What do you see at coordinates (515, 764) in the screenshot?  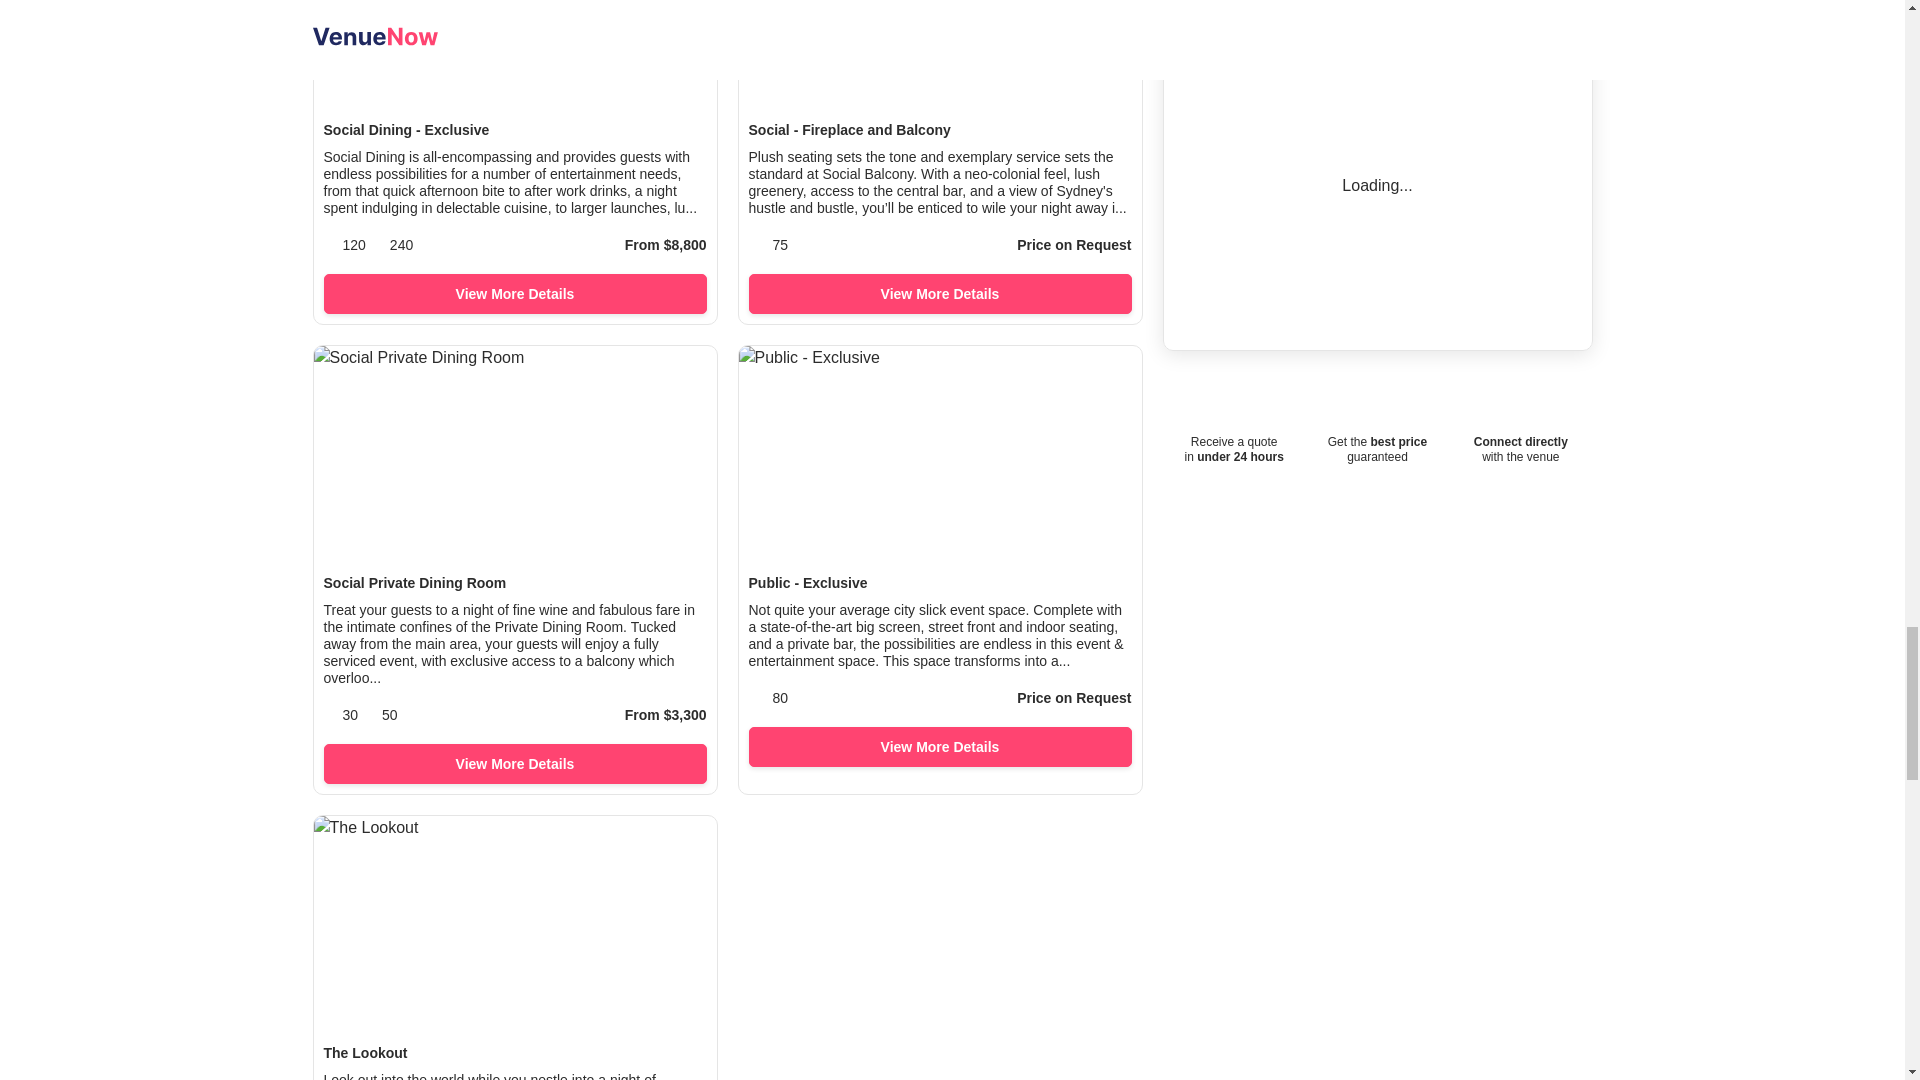 I see `View More Details` at bounding box center [515, 764].